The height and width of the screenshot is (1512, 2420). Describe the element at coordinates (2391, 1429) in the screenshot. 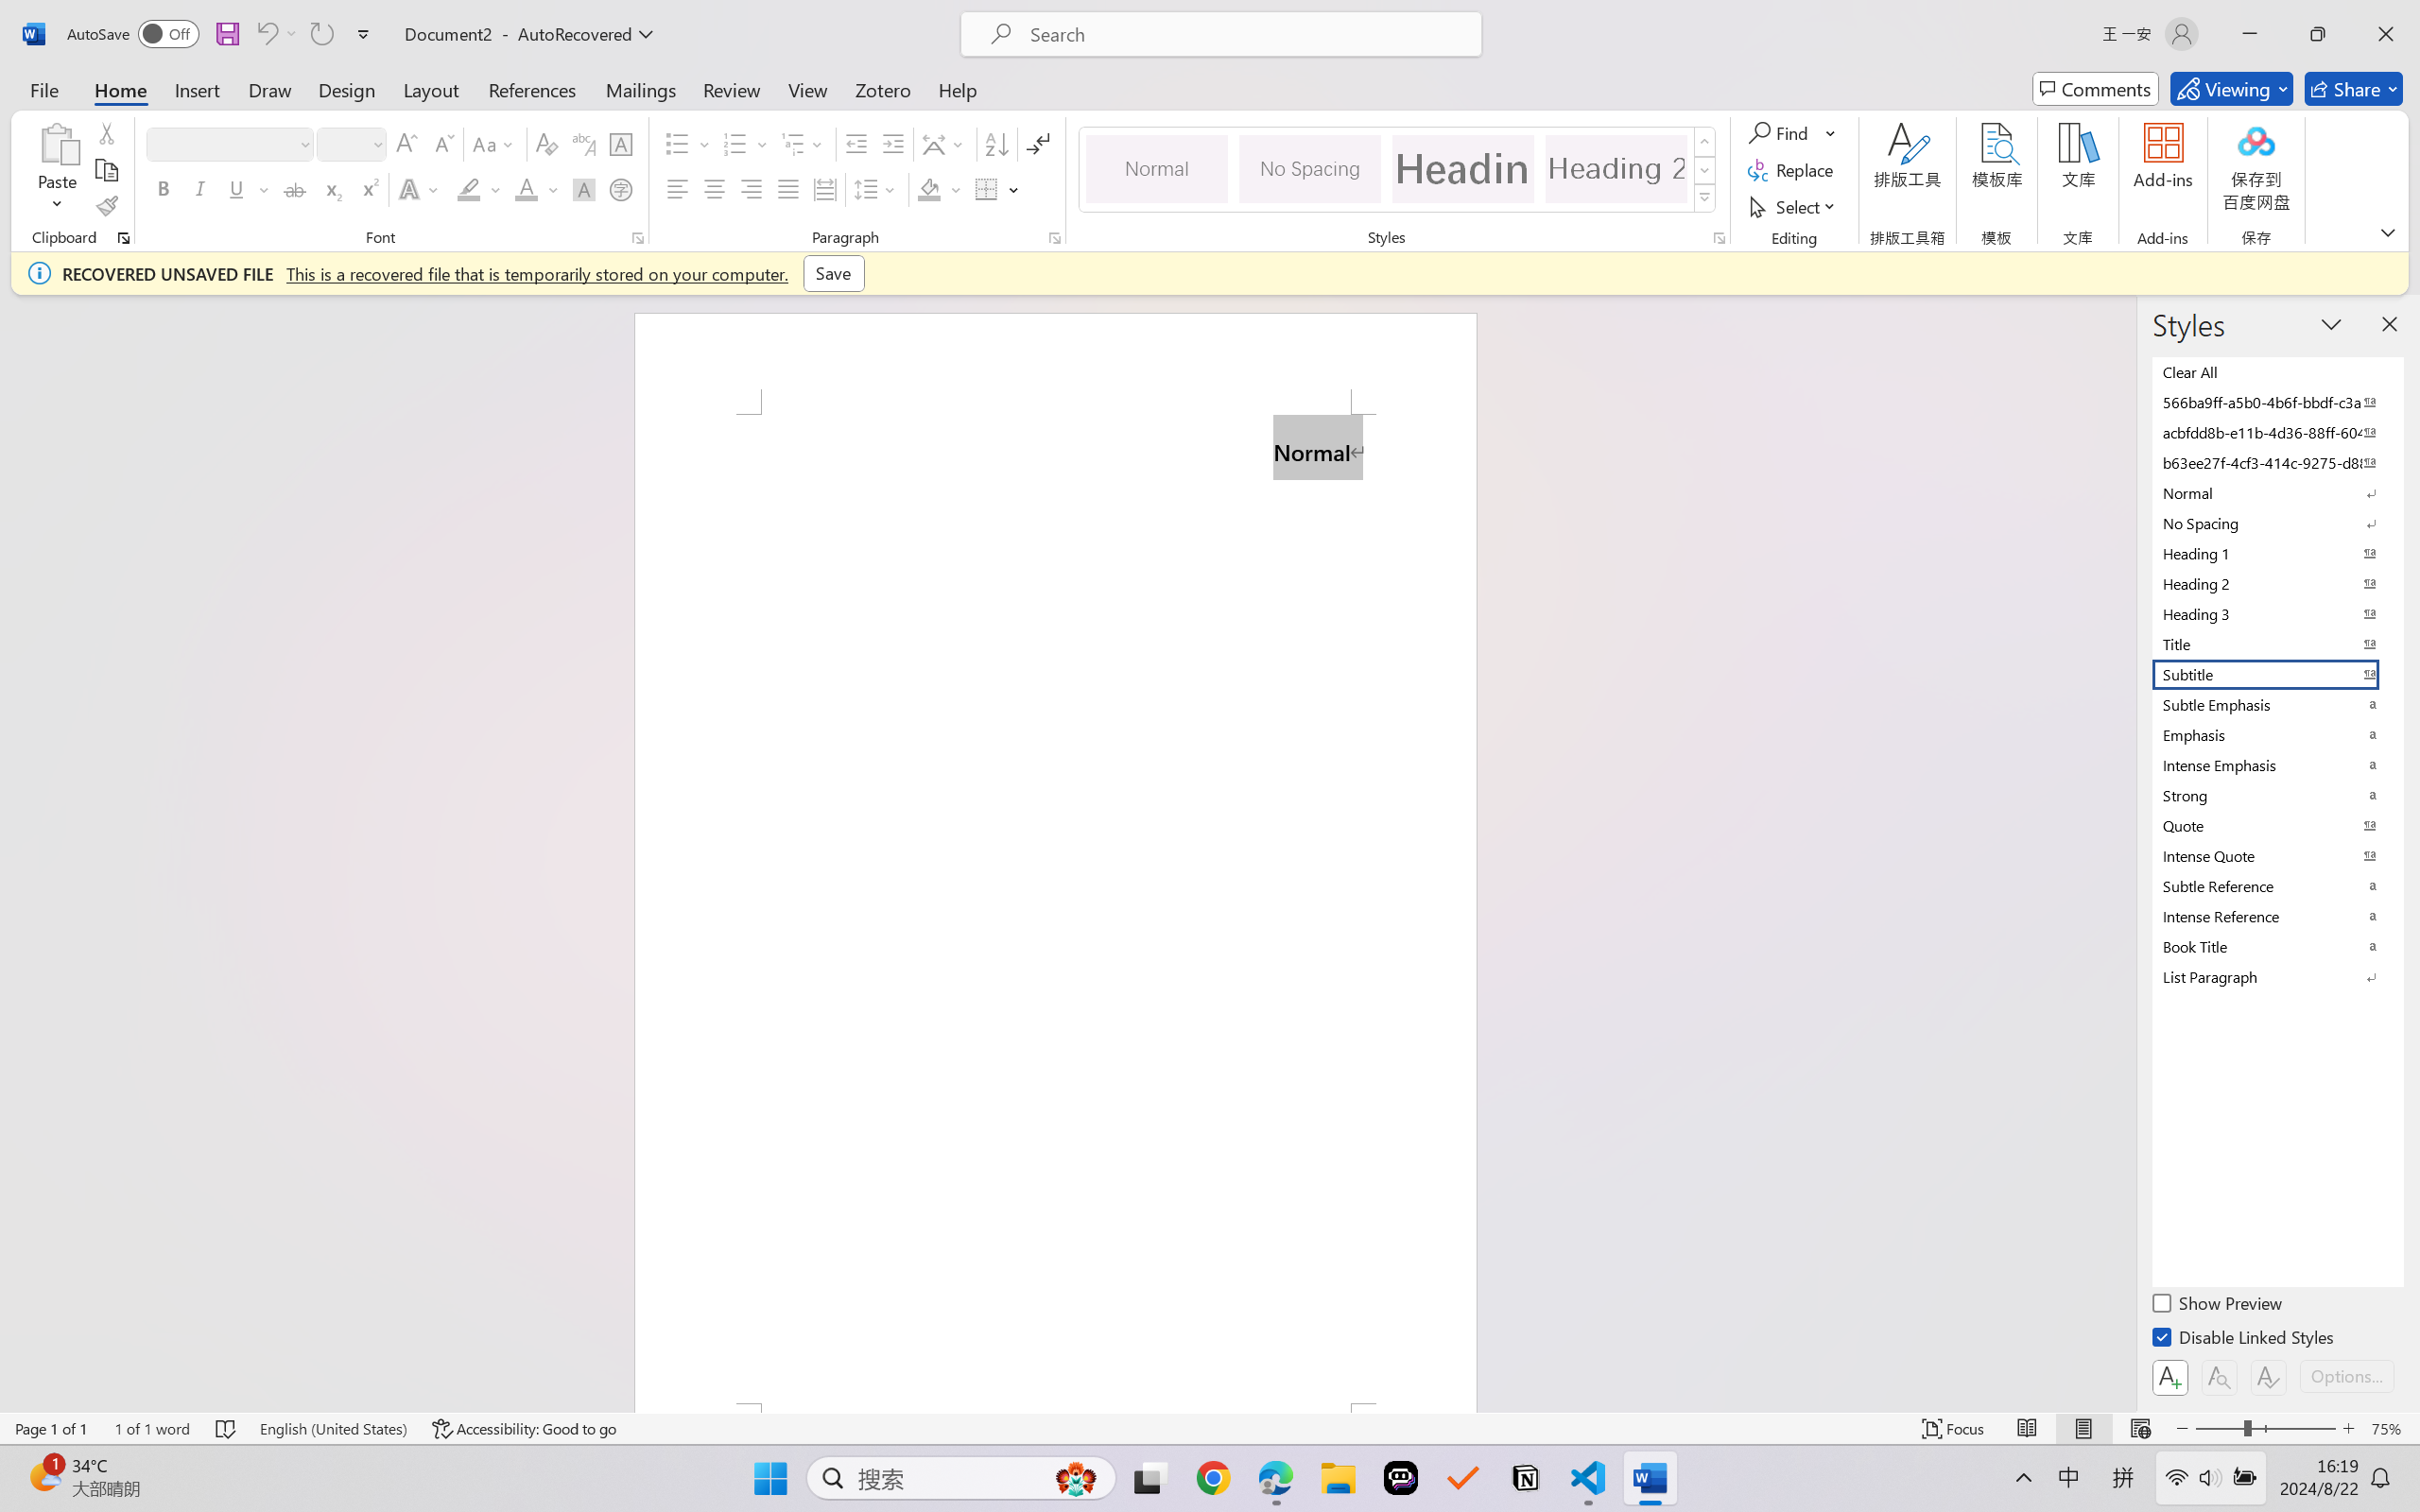

I see `Zoom 75%` at that location.